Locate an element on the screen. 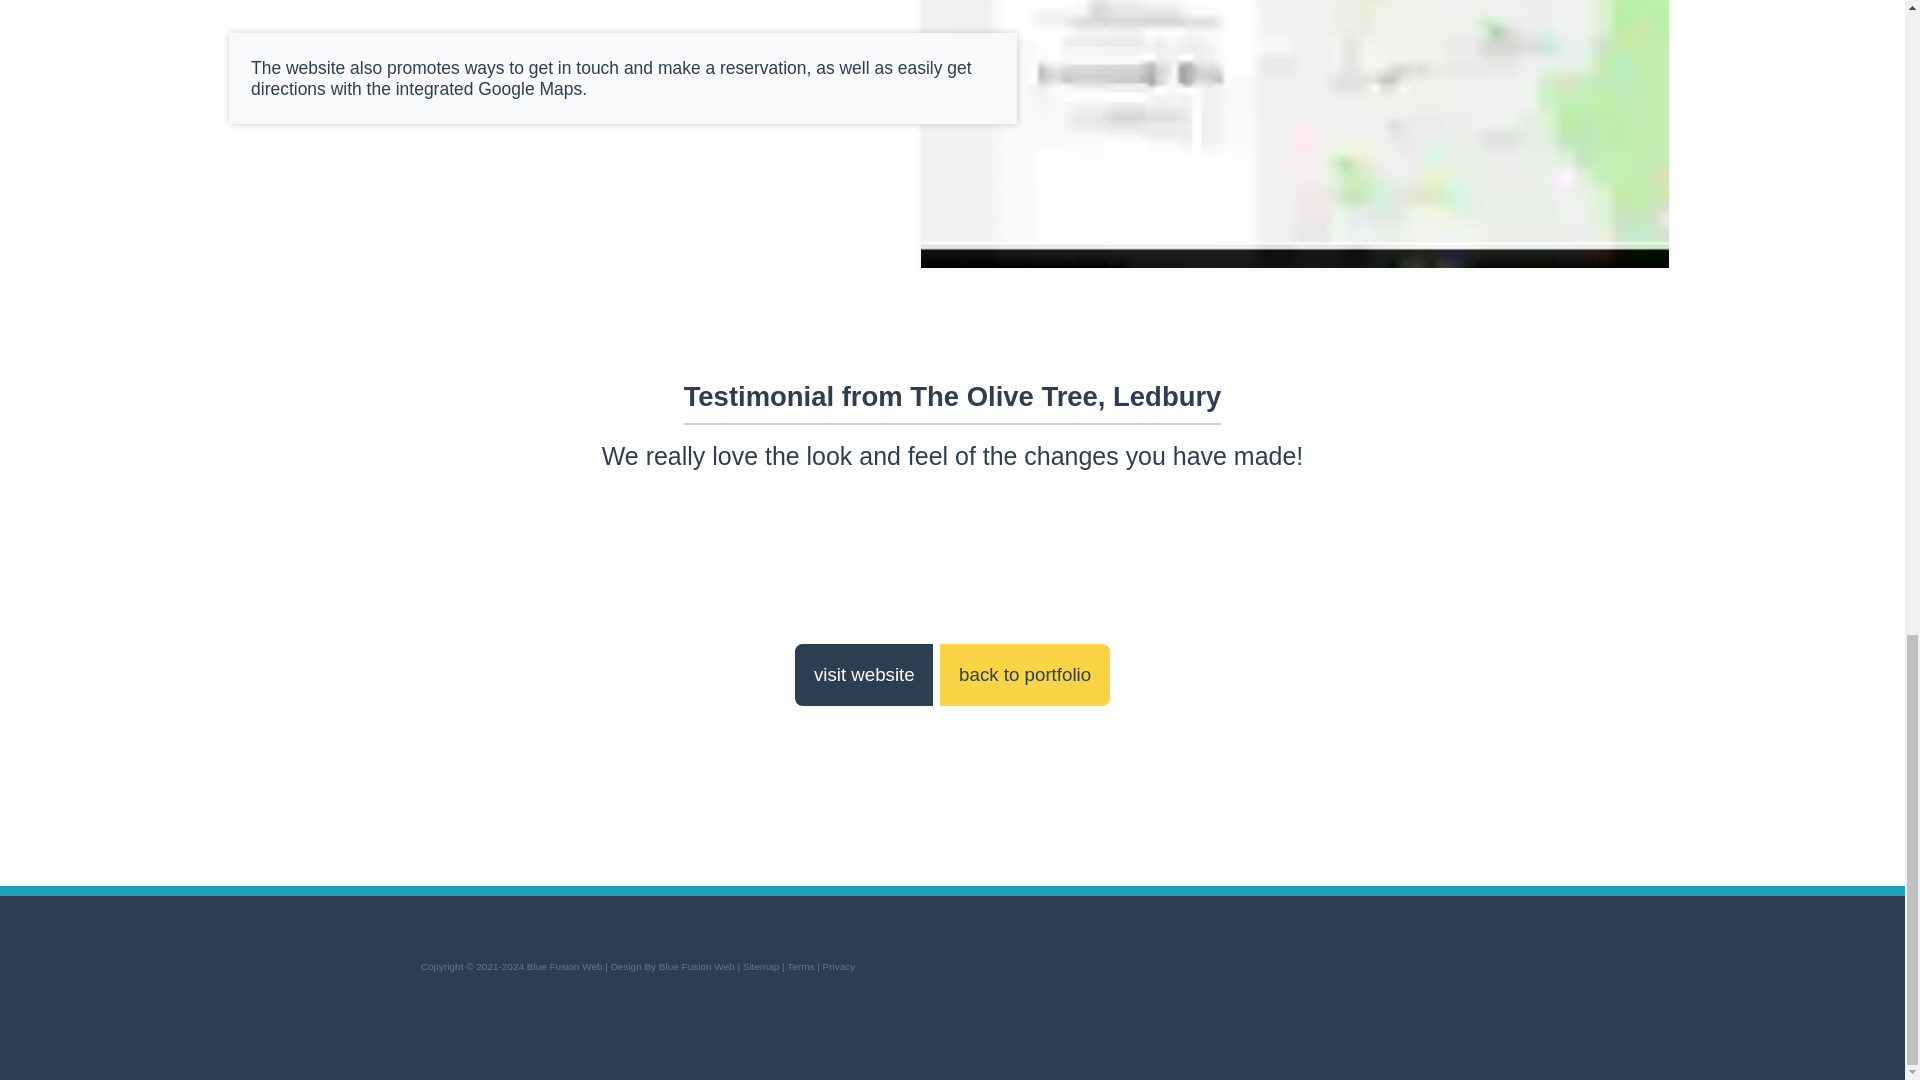 The width and height of the screenshot is (1920, 1080). Terms is located at coordinates (800, 966).